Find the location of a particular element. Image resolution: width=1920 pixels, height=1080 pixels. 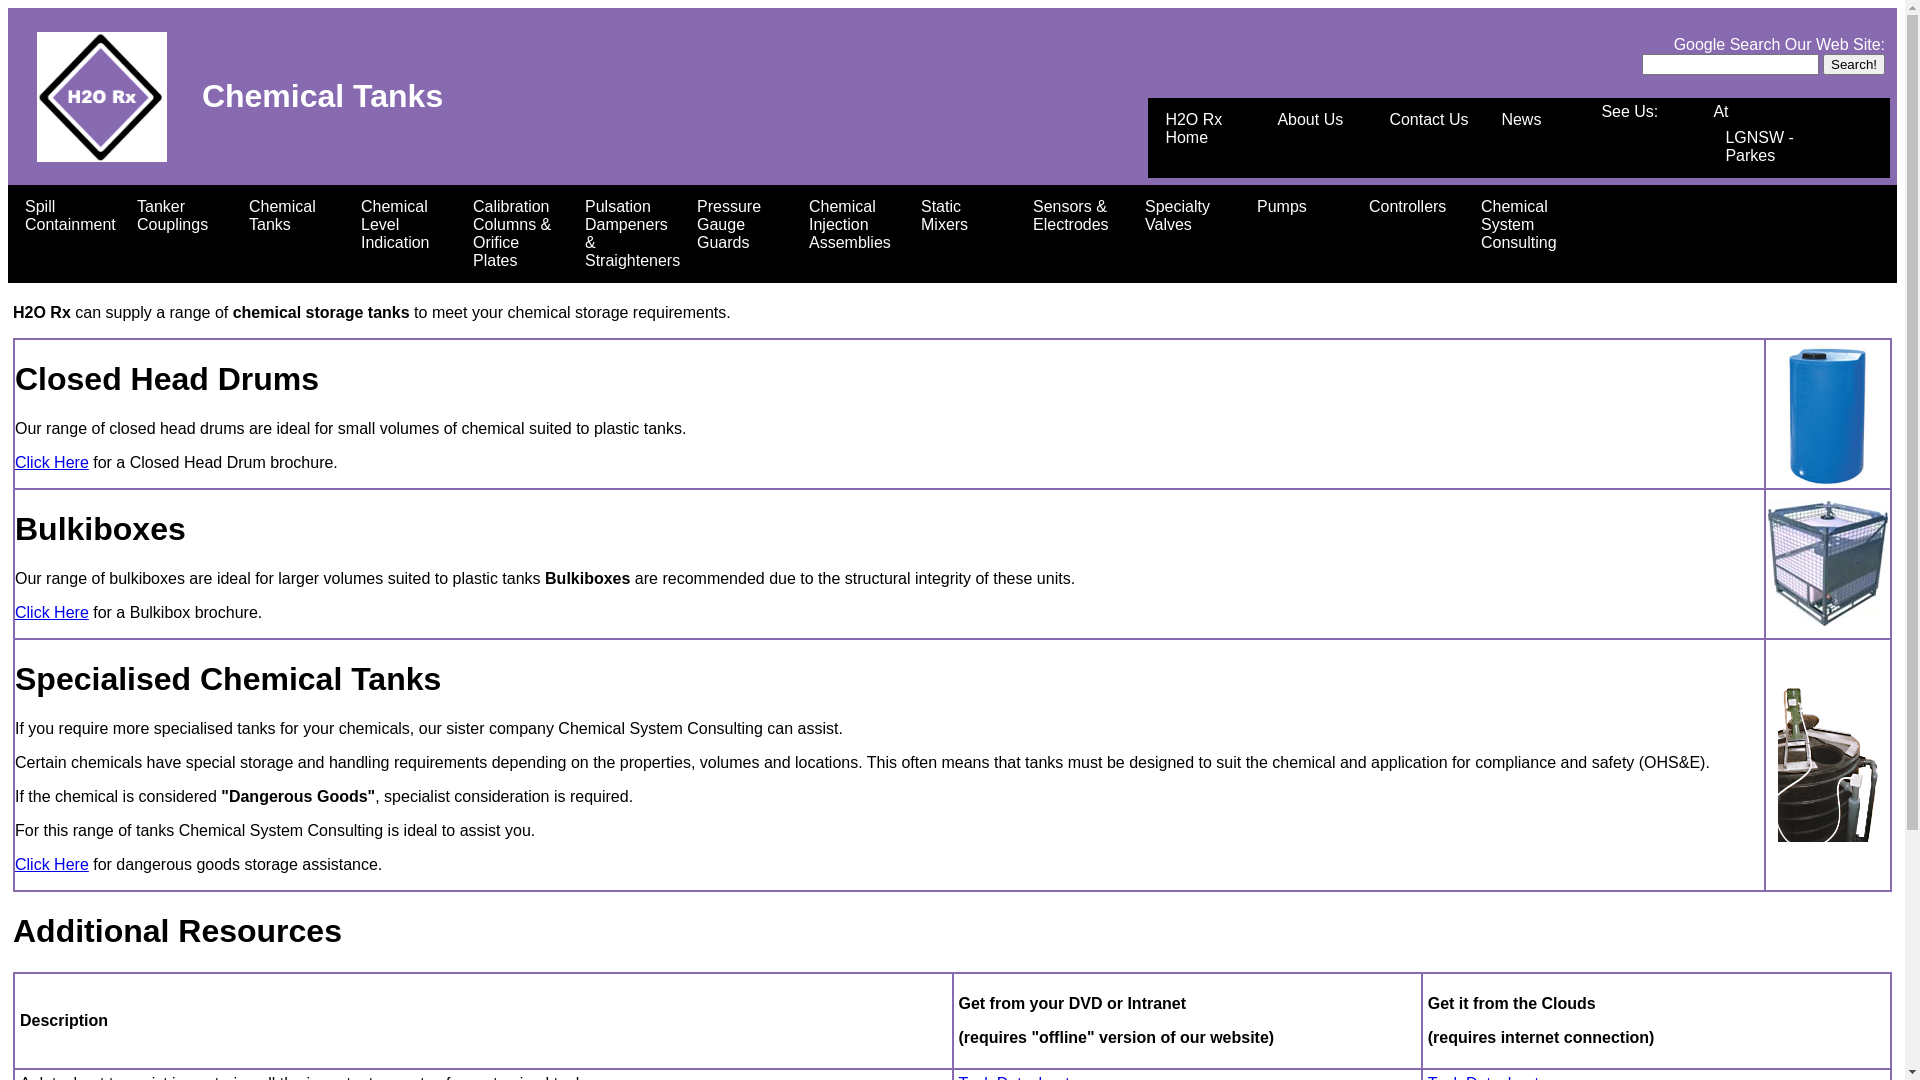

Chemical Level Indication is located at coordinates (405, 225).